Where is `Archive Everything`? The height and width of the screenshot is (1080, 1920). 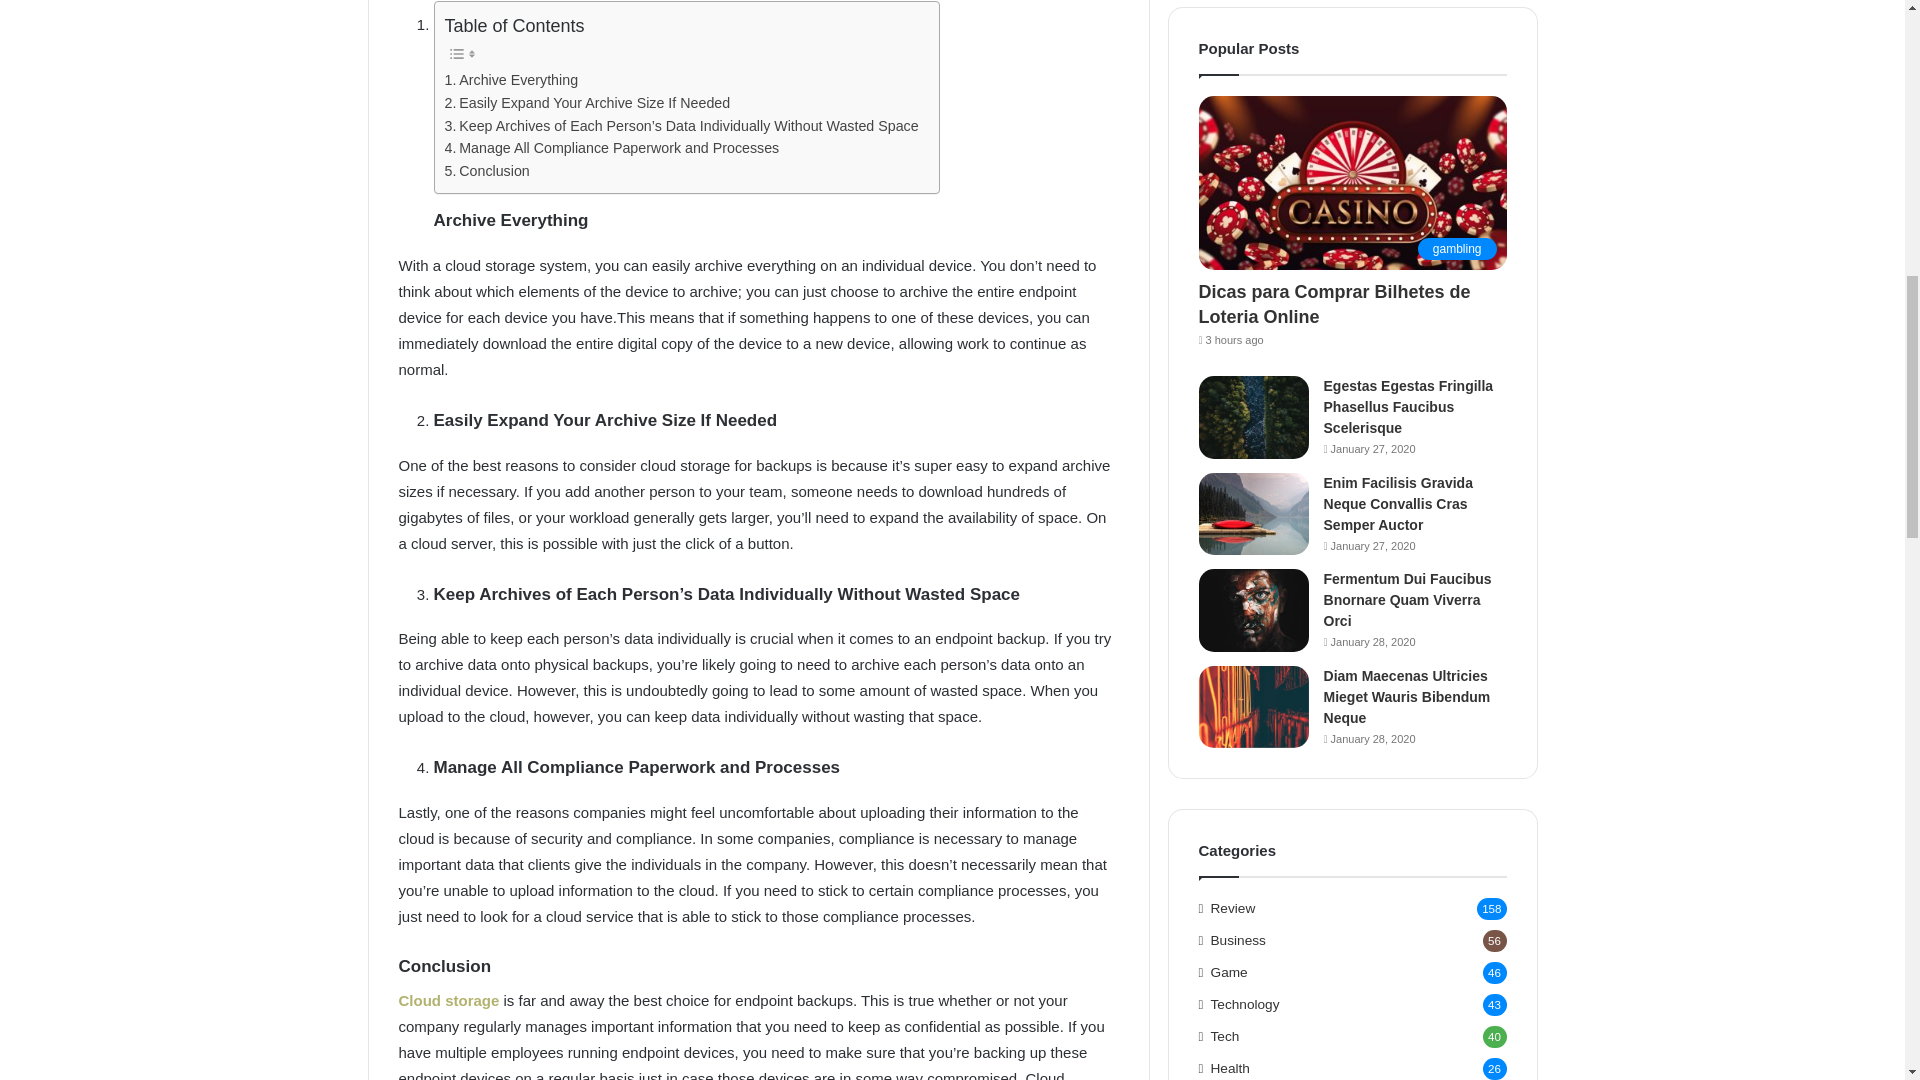
Archive Everything is located at coordinates (510, 80).